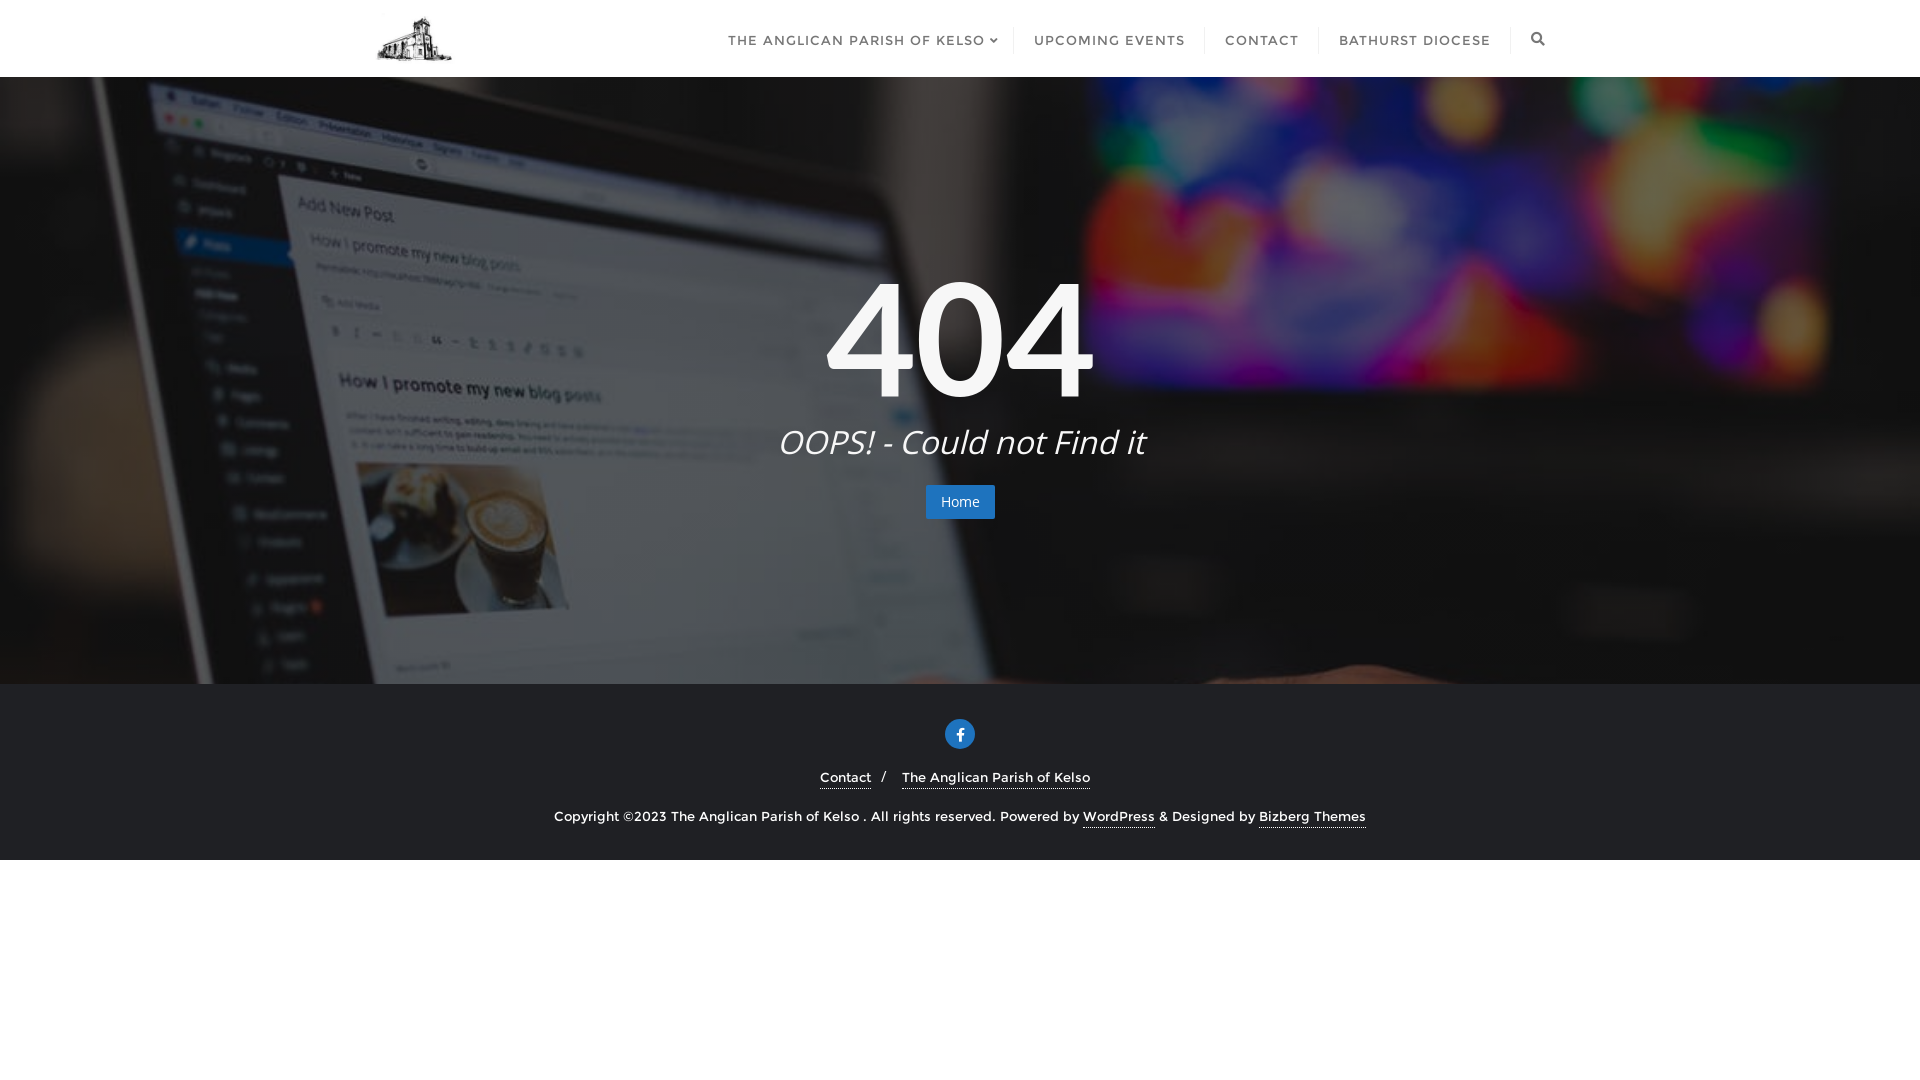 The width and height of the screenshot is (1920, 1080). Describe the element at coordinates (1312, 816) in the screenshot. I see `Bizberg Themes` at that location.